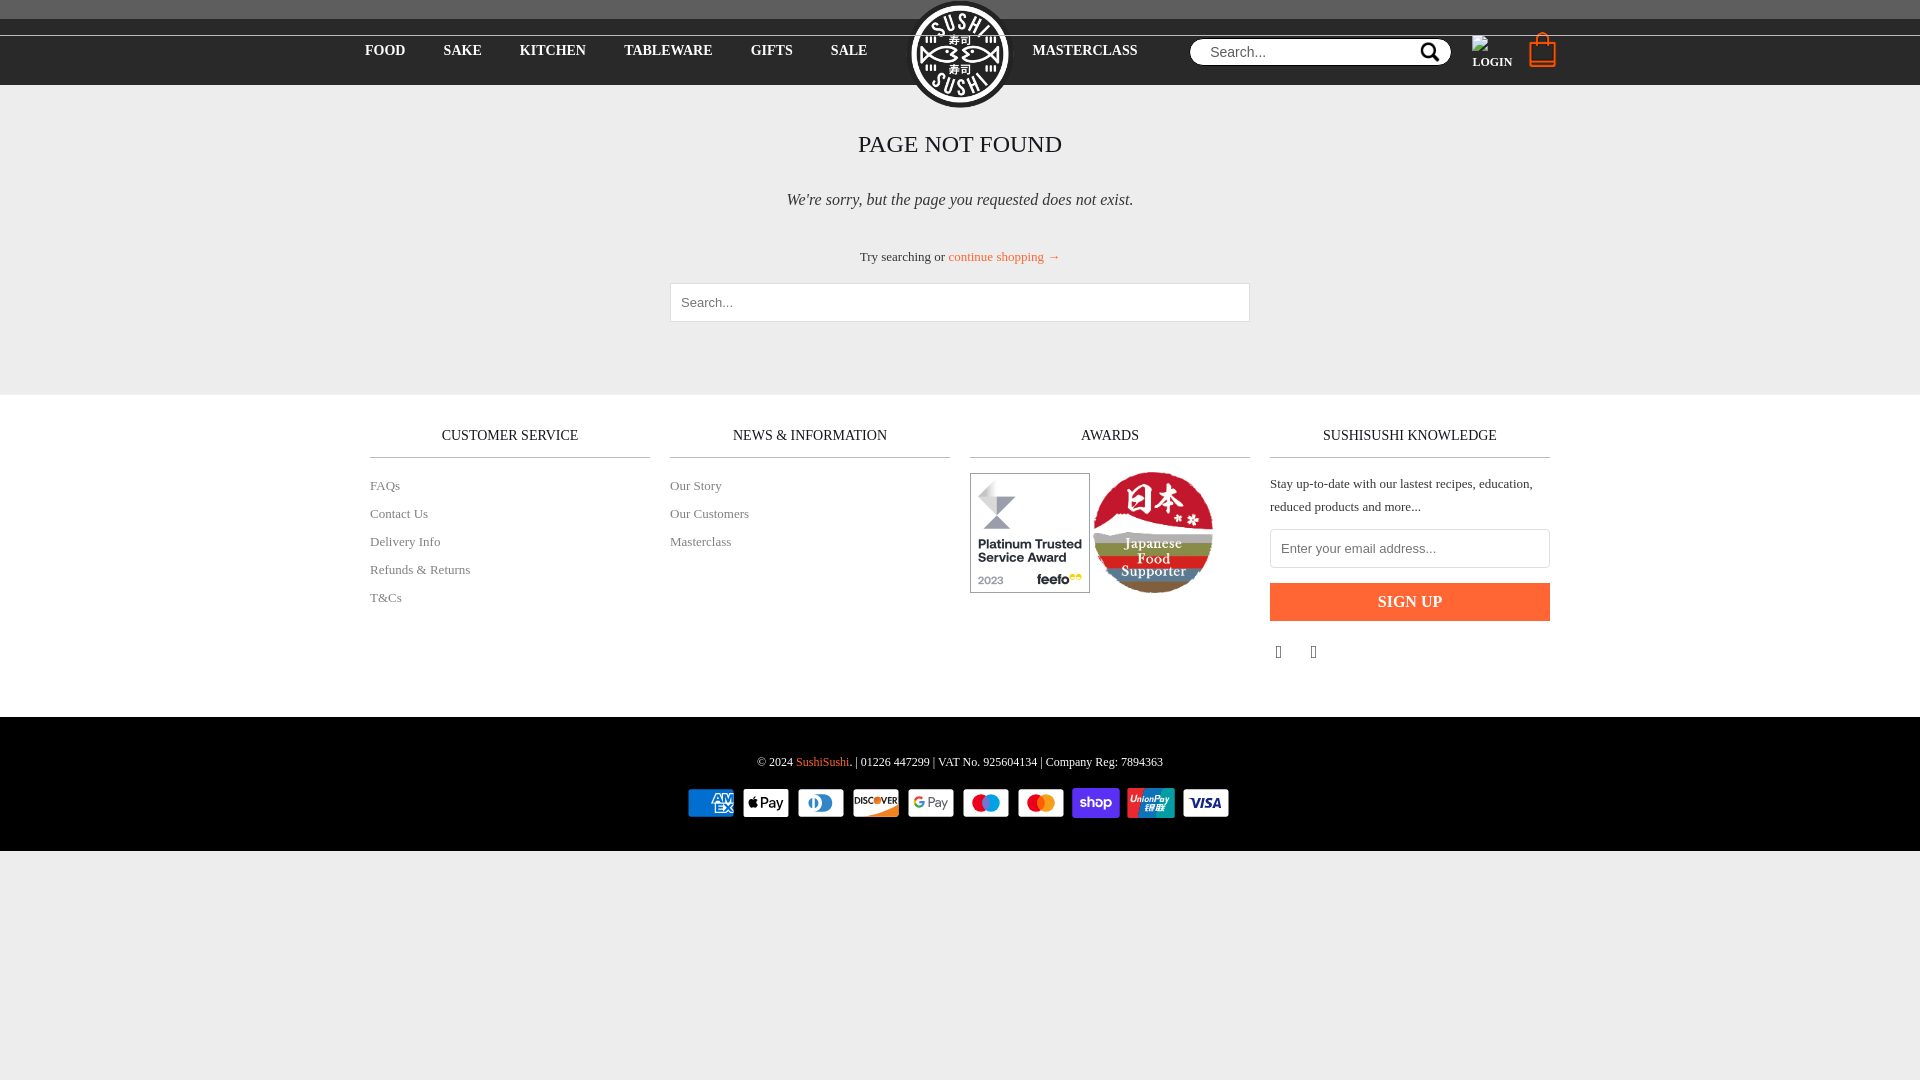  What do you see at coordinates (384, 485) in the screenshot?
I see `FAQs` at bounding box center [384, 485].